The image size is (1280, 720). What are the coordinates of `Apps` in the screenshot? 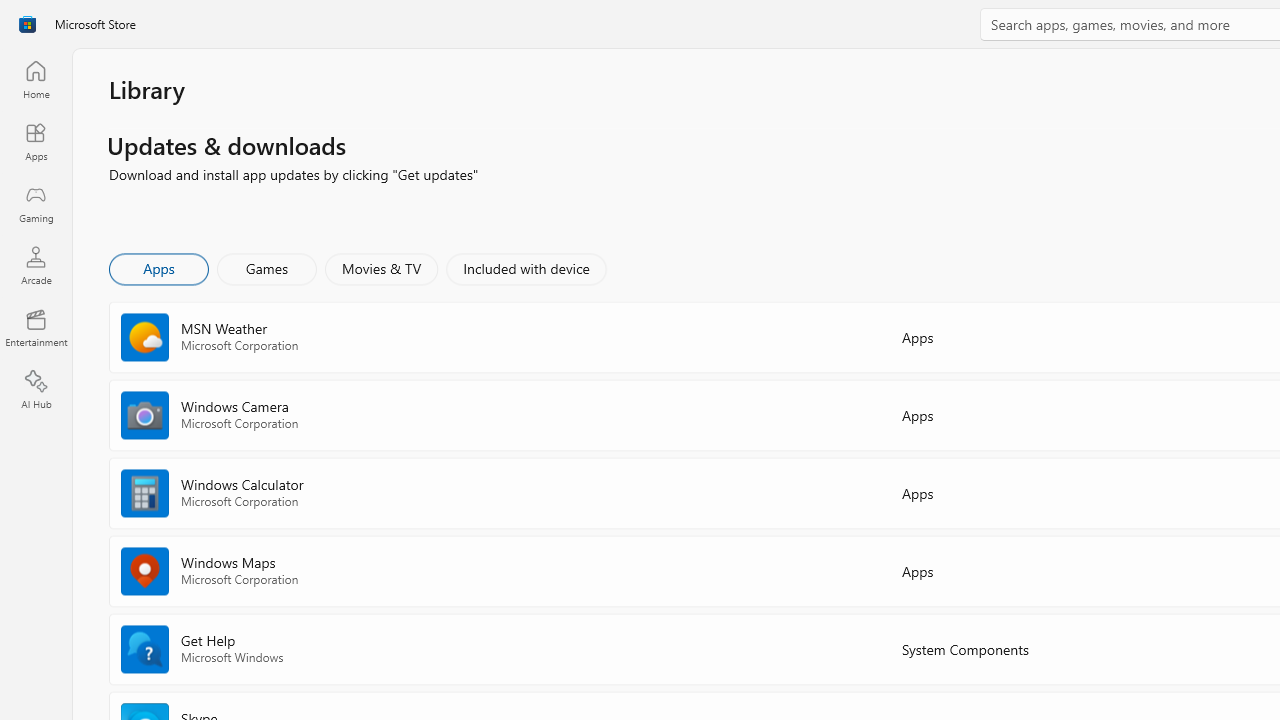 It's located at (158, 268).